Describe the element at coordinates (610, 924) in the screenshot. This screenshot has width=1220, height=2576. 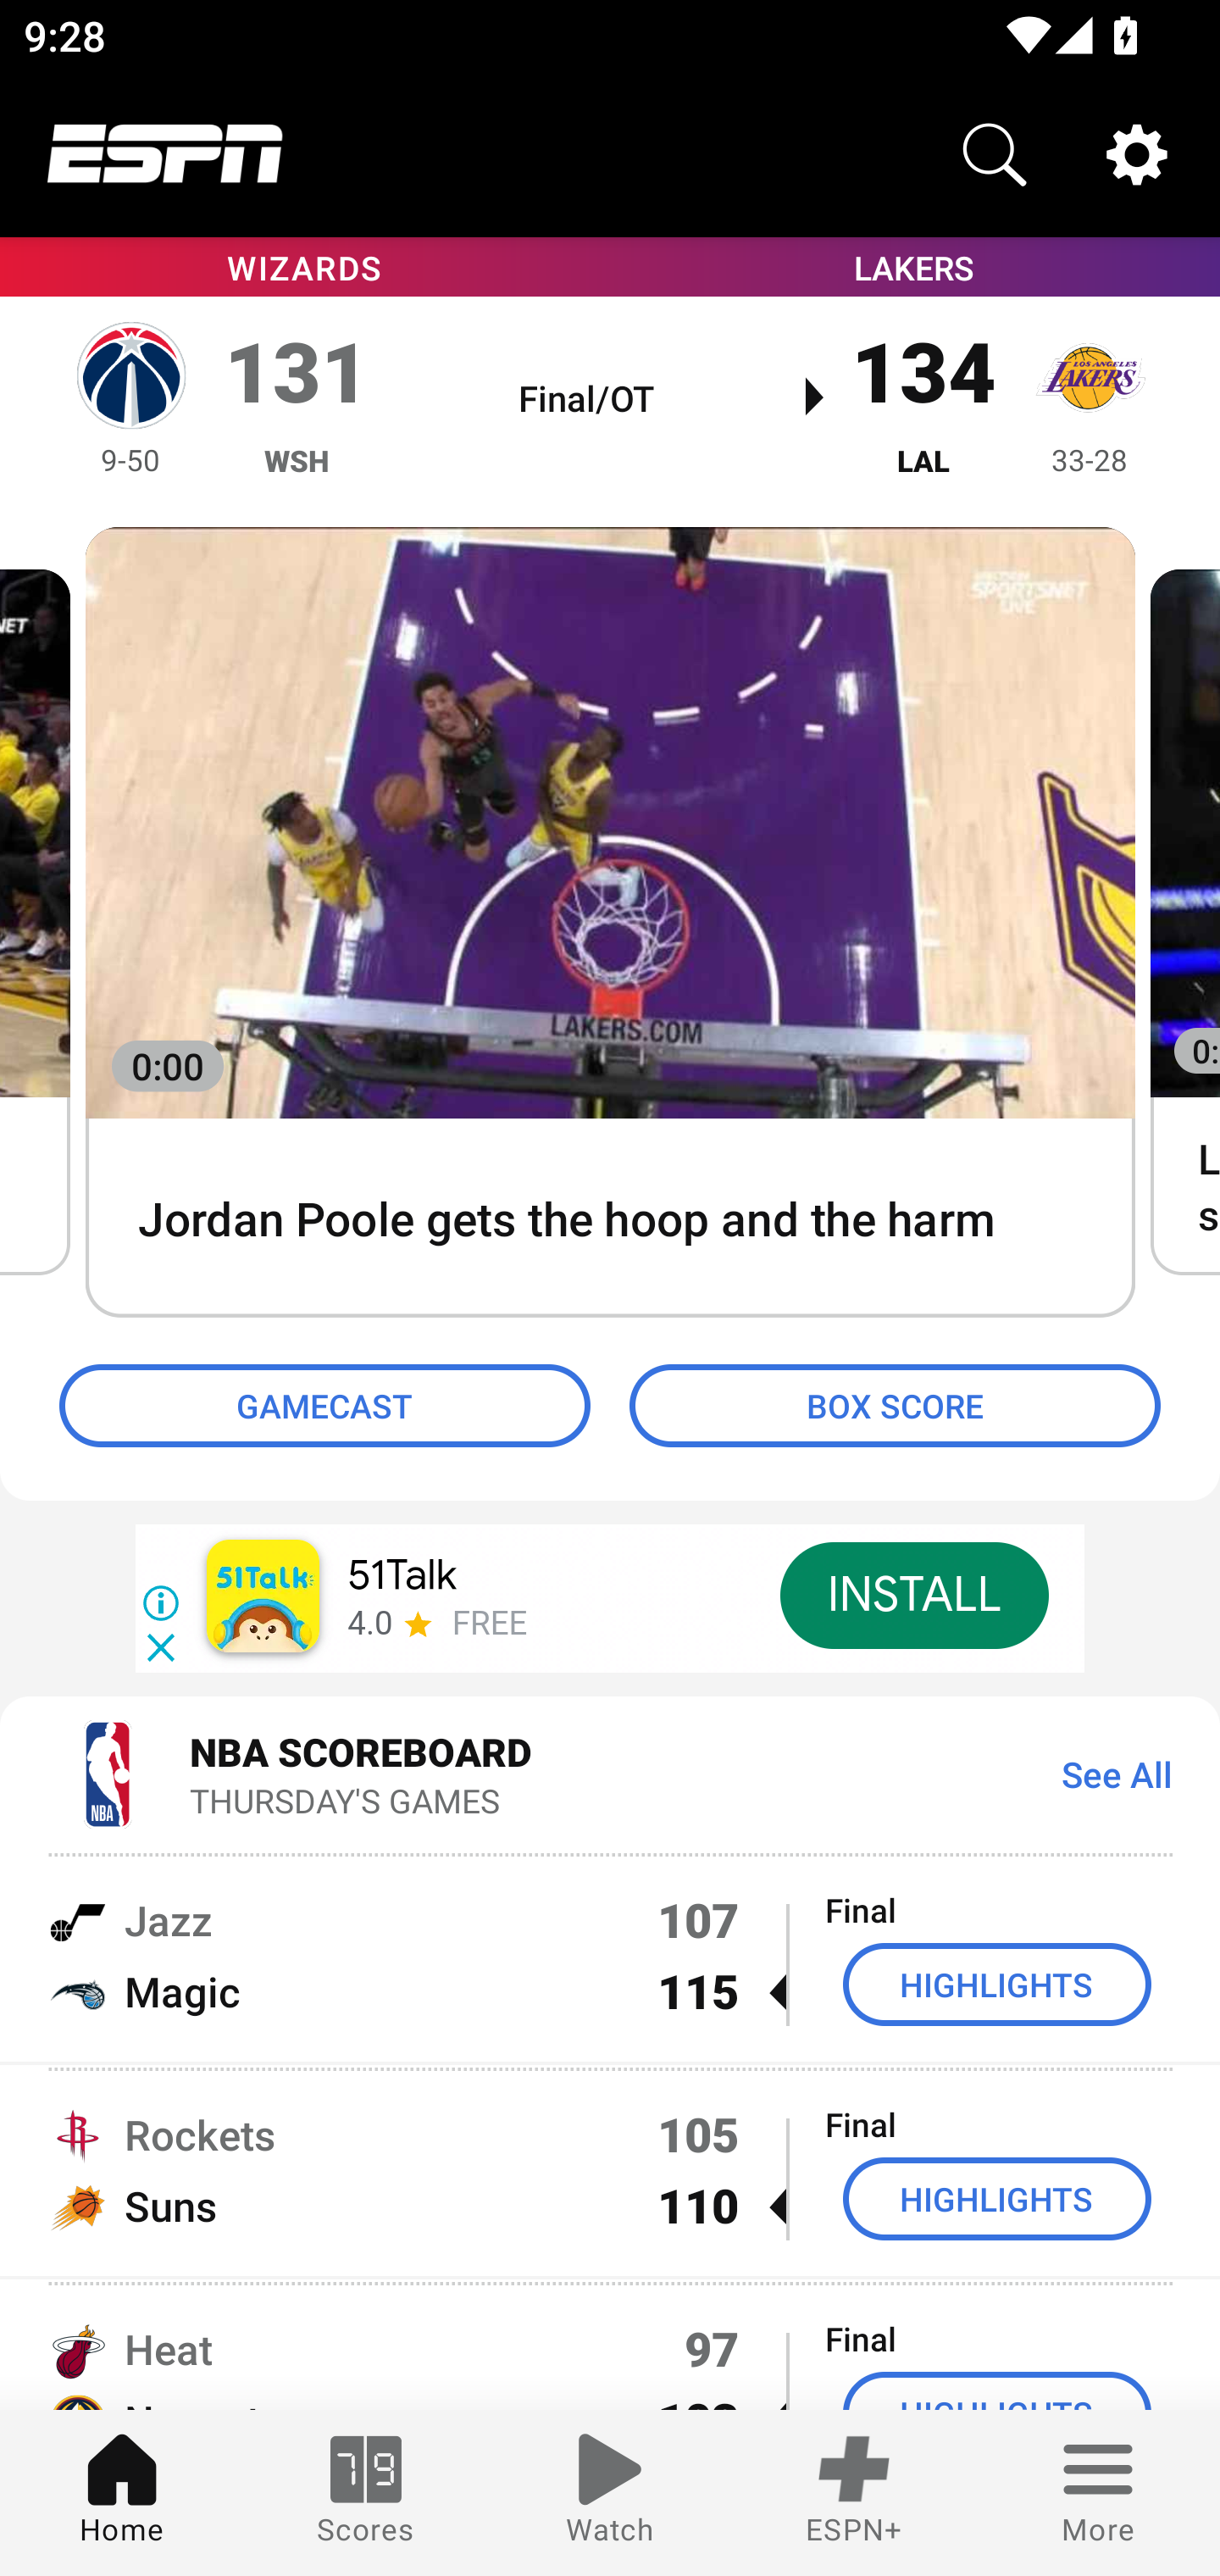
I see `0:00 Jordan Poole gets the hoop and the harm` at that location.